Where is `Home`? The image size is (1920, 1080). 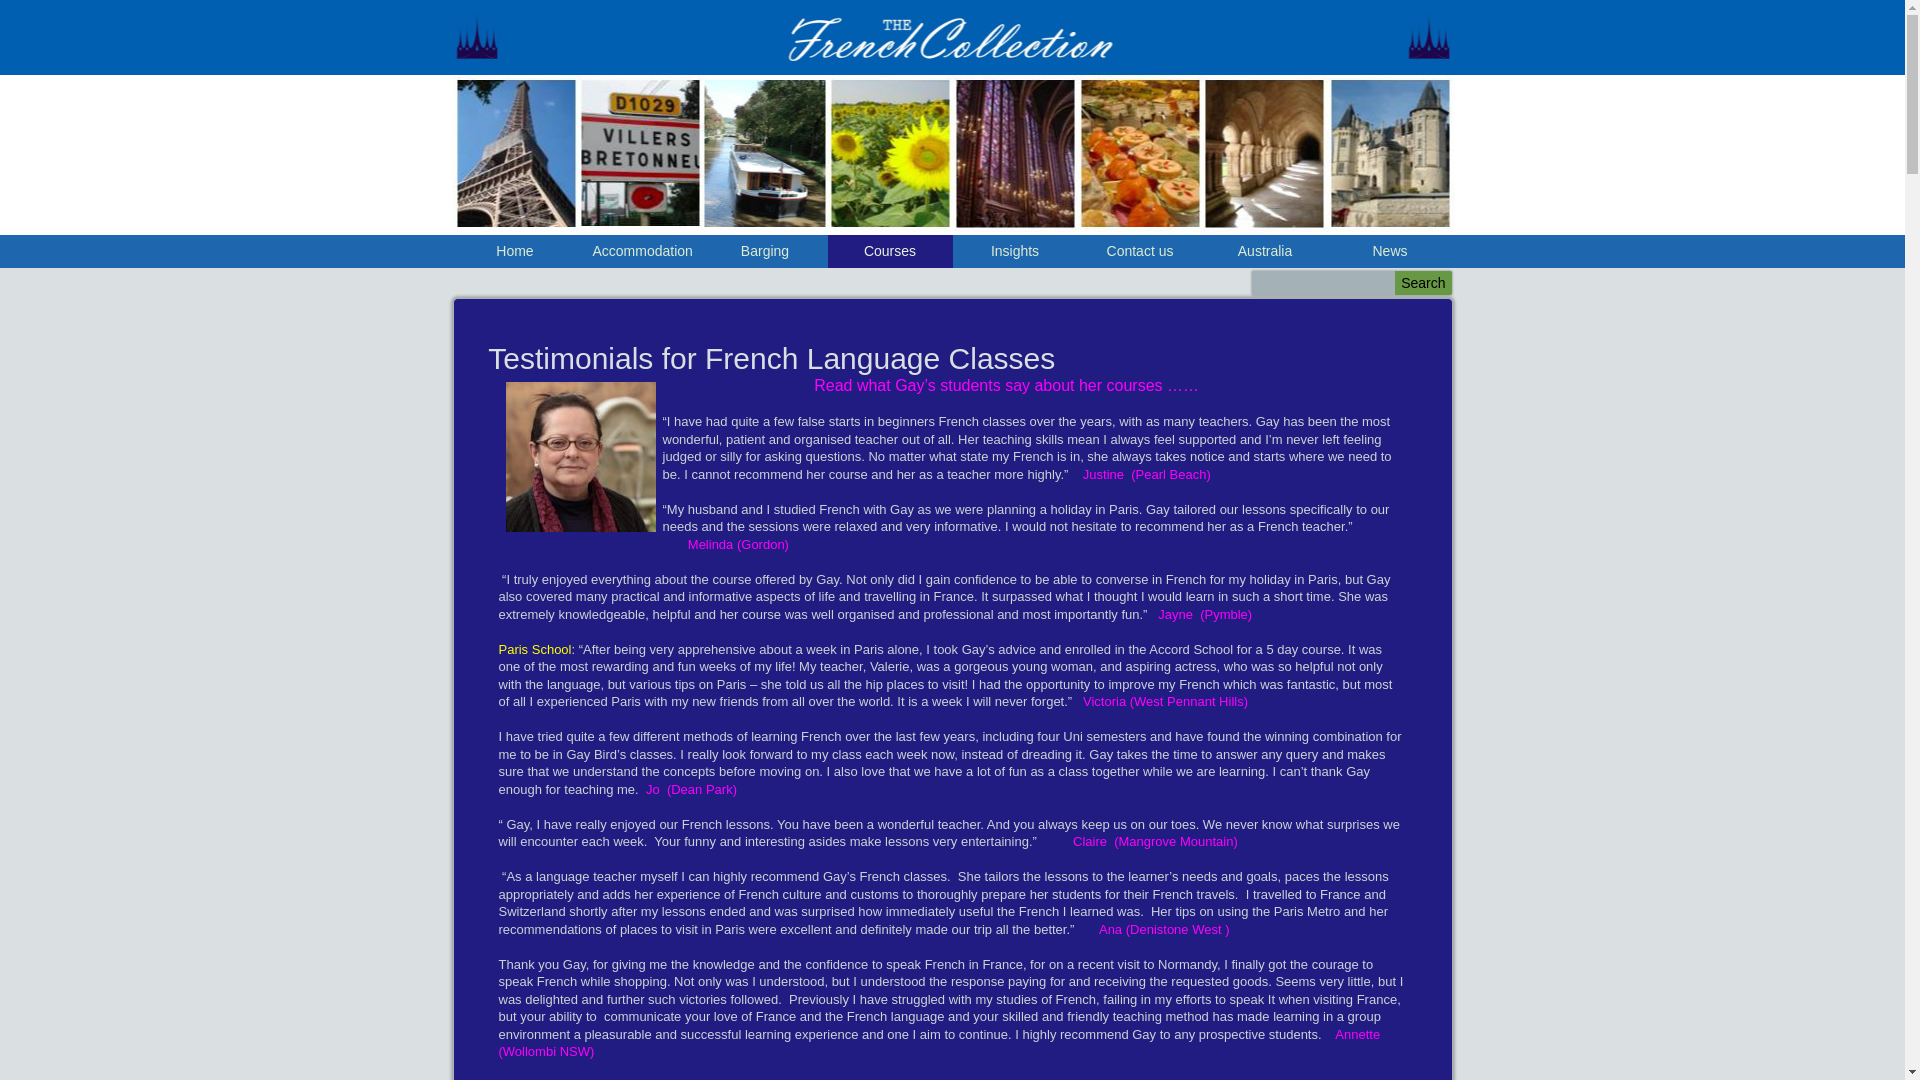
Home is located at coordinates (514, 252).